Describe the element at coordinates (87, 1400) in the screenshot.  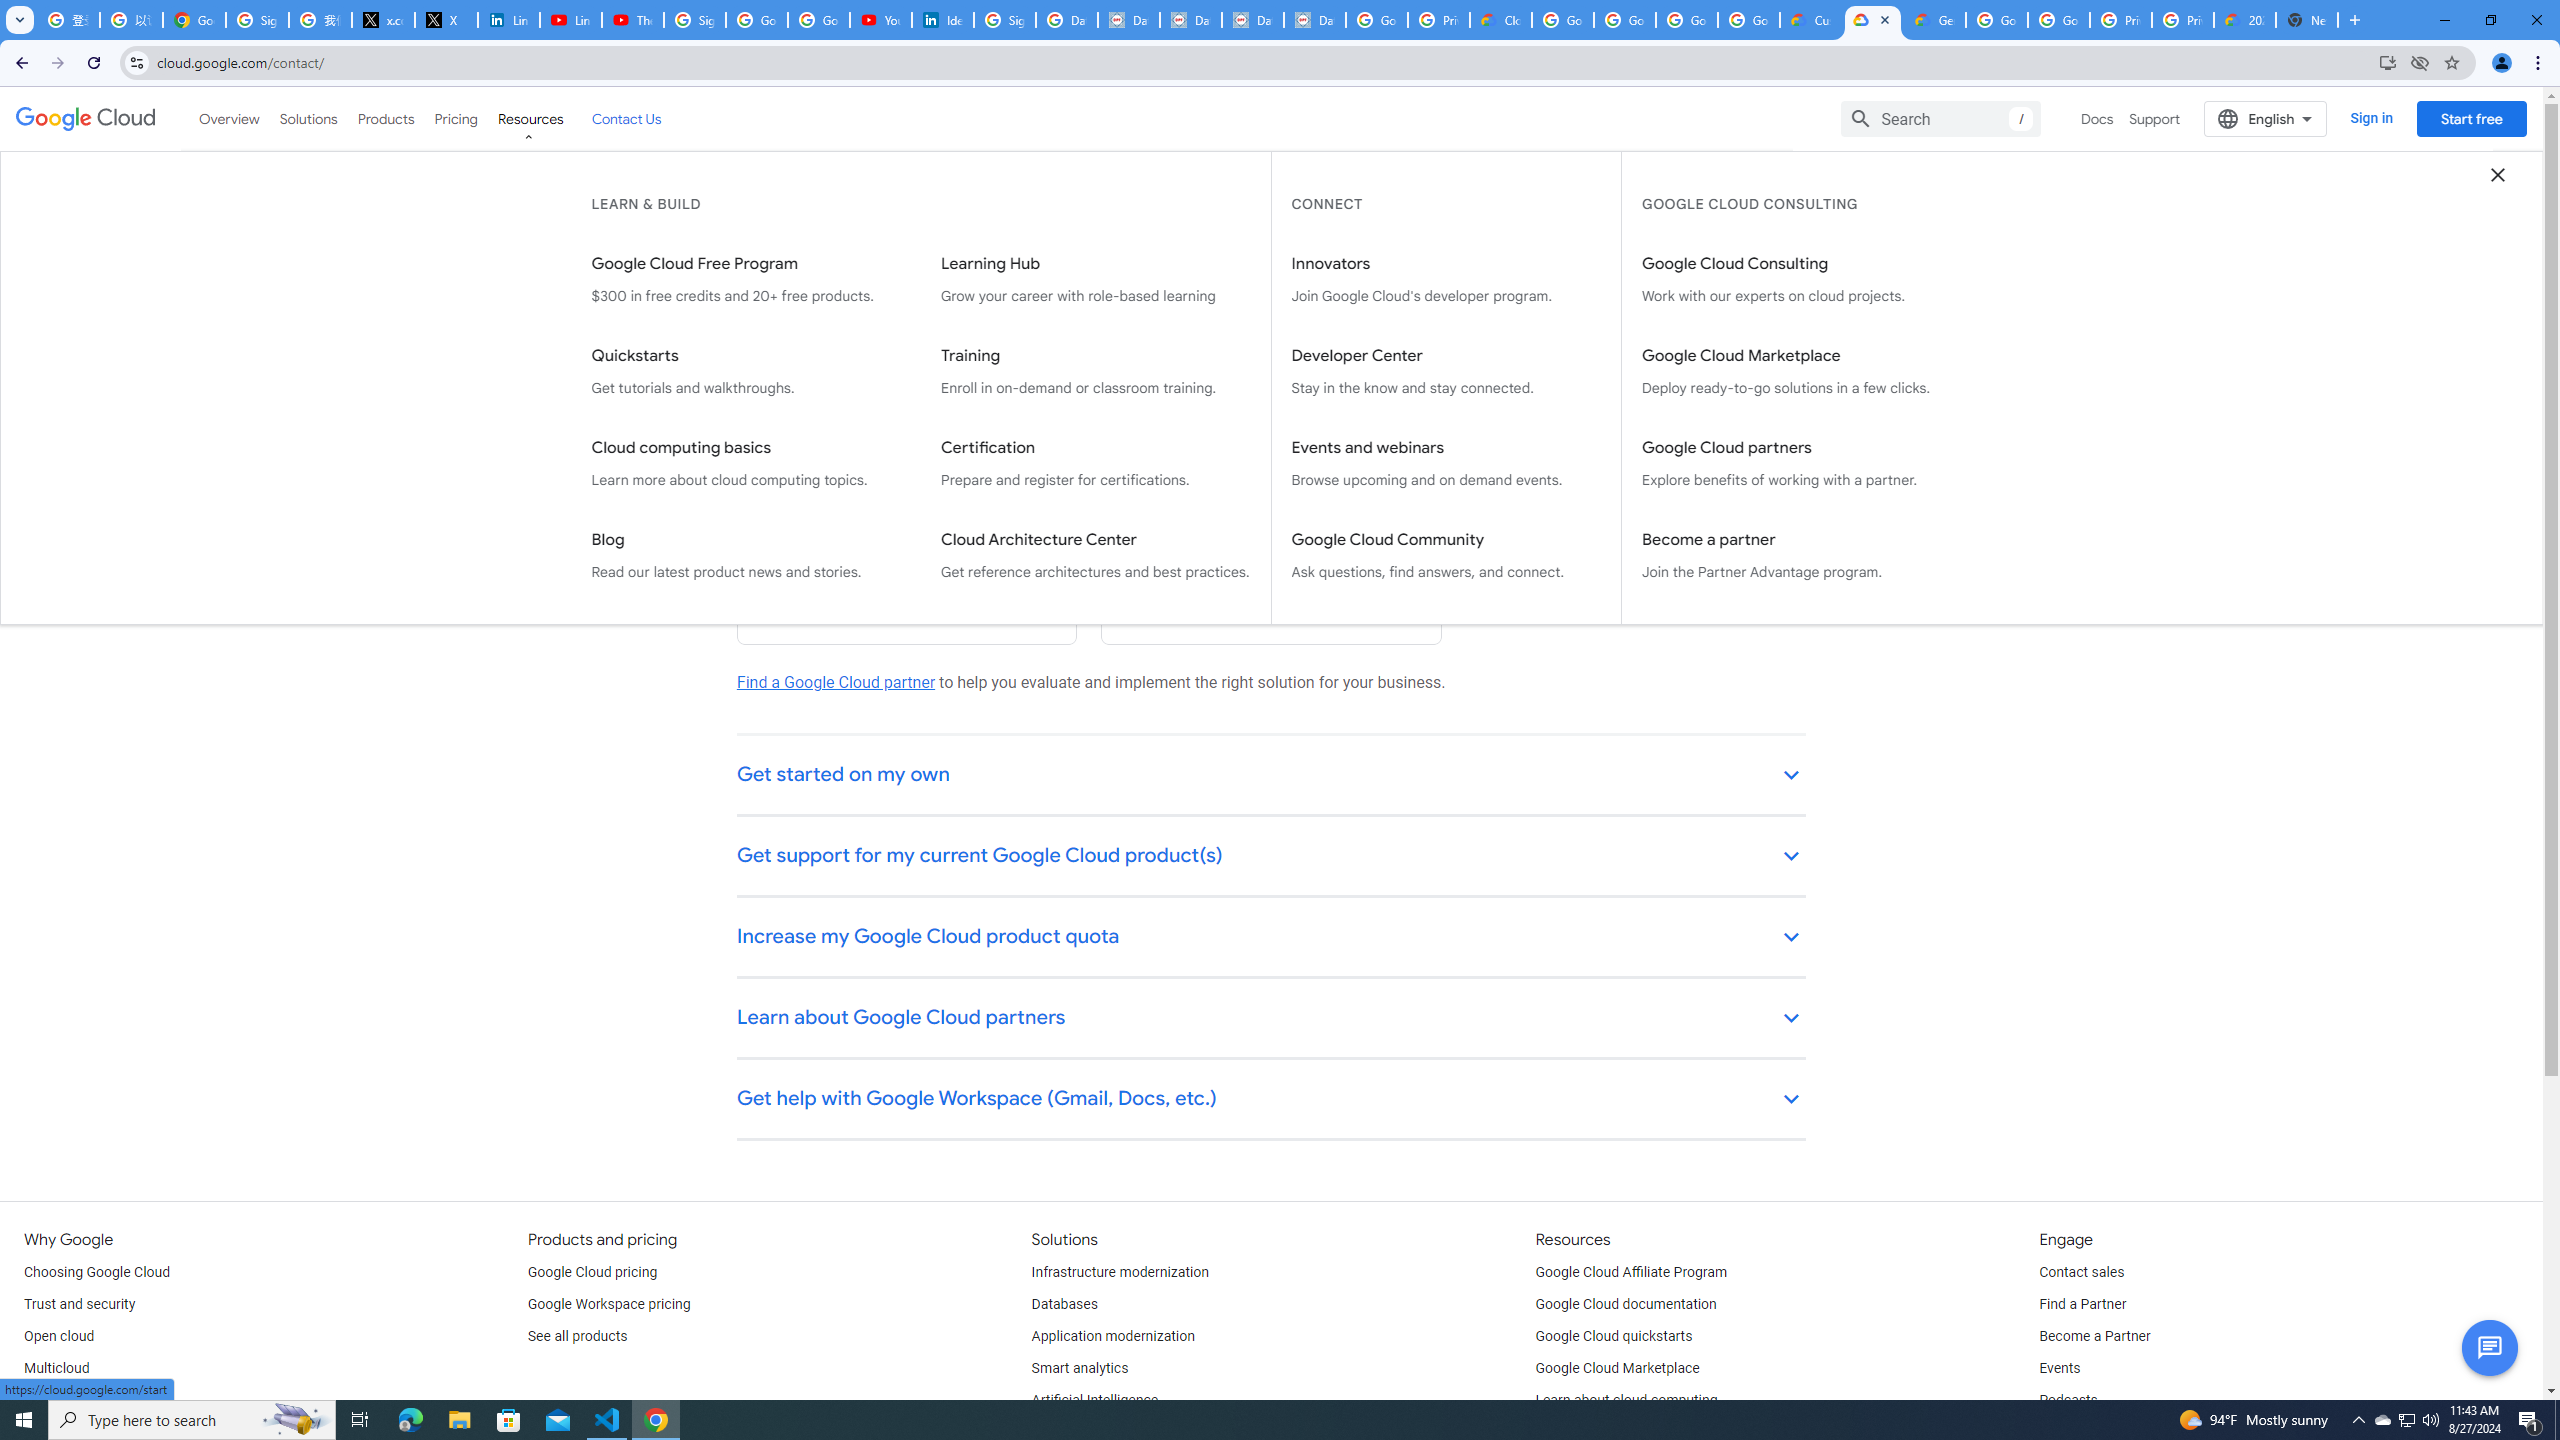
I see `Global infrastructure` at that location.